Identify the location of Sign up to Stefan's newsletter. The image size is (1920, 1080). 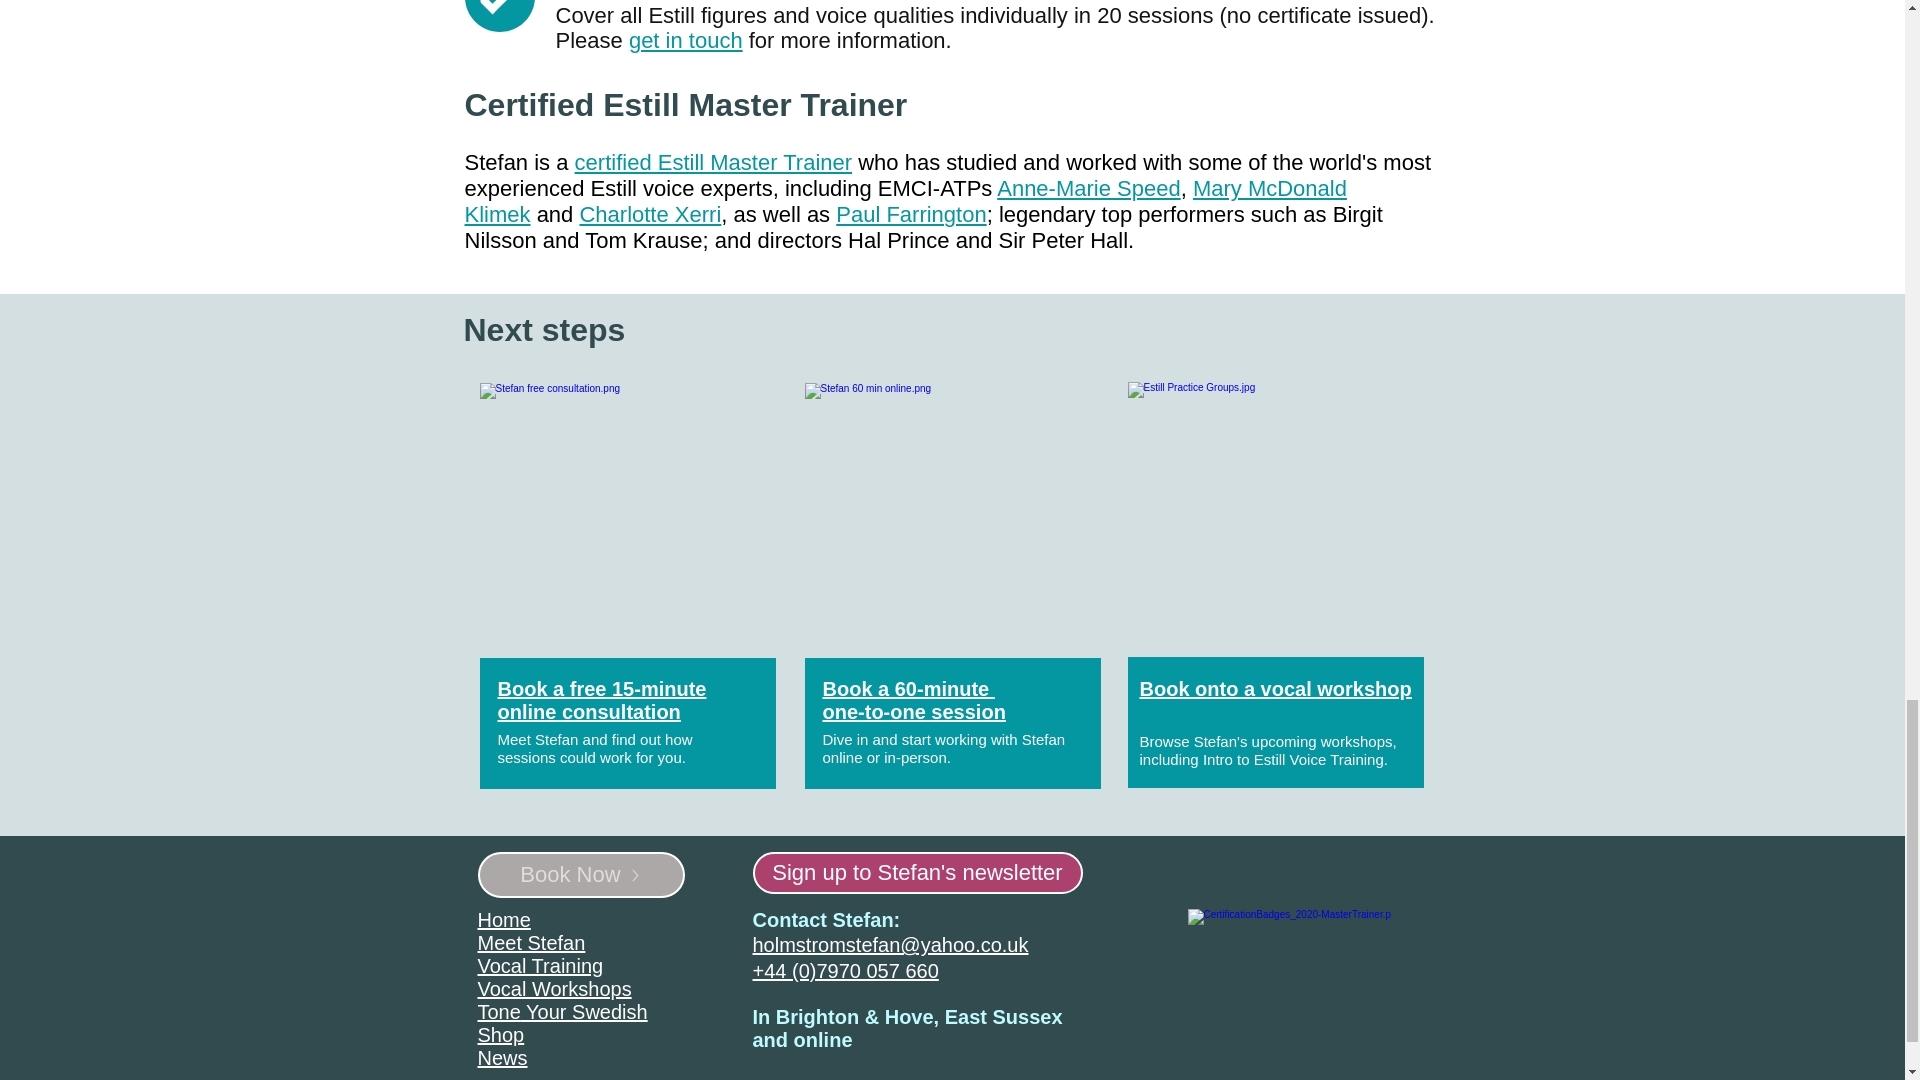
(917, 873).